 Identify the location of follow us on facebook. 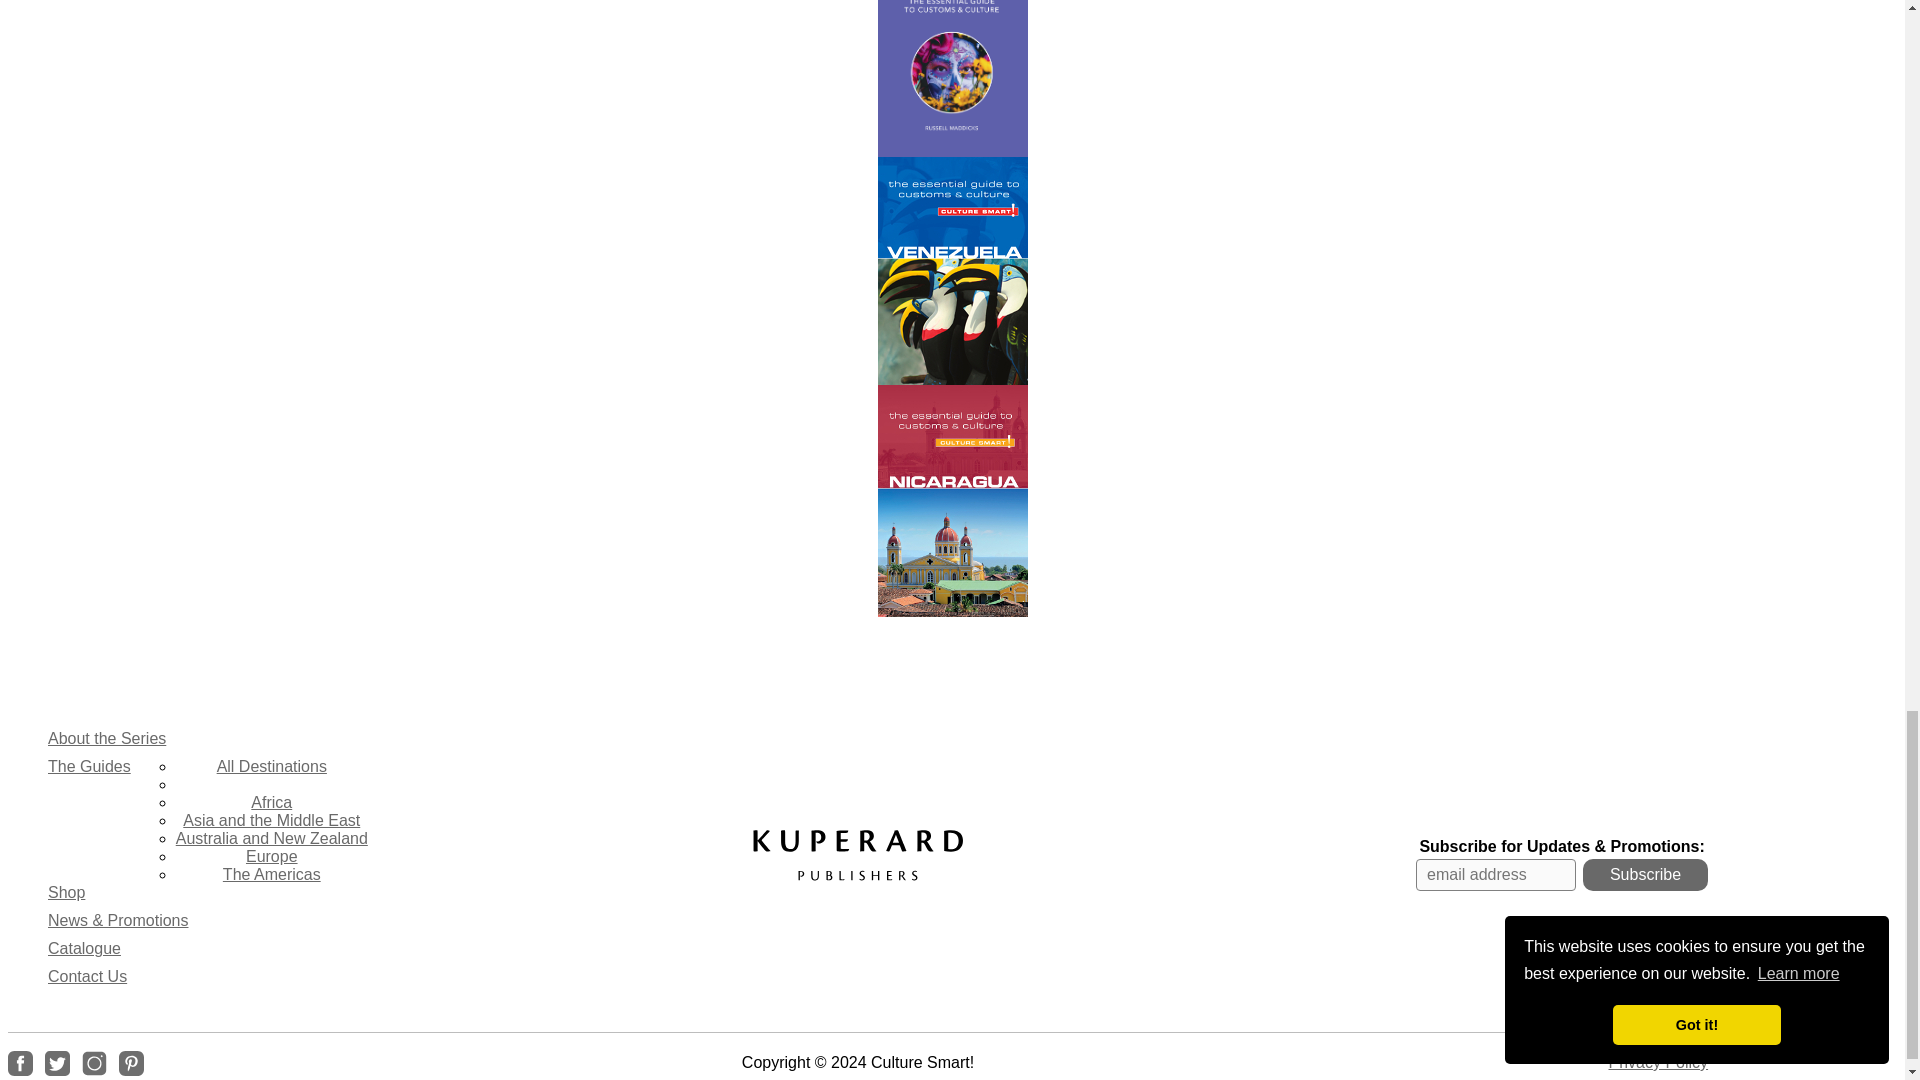
(20, 1062).